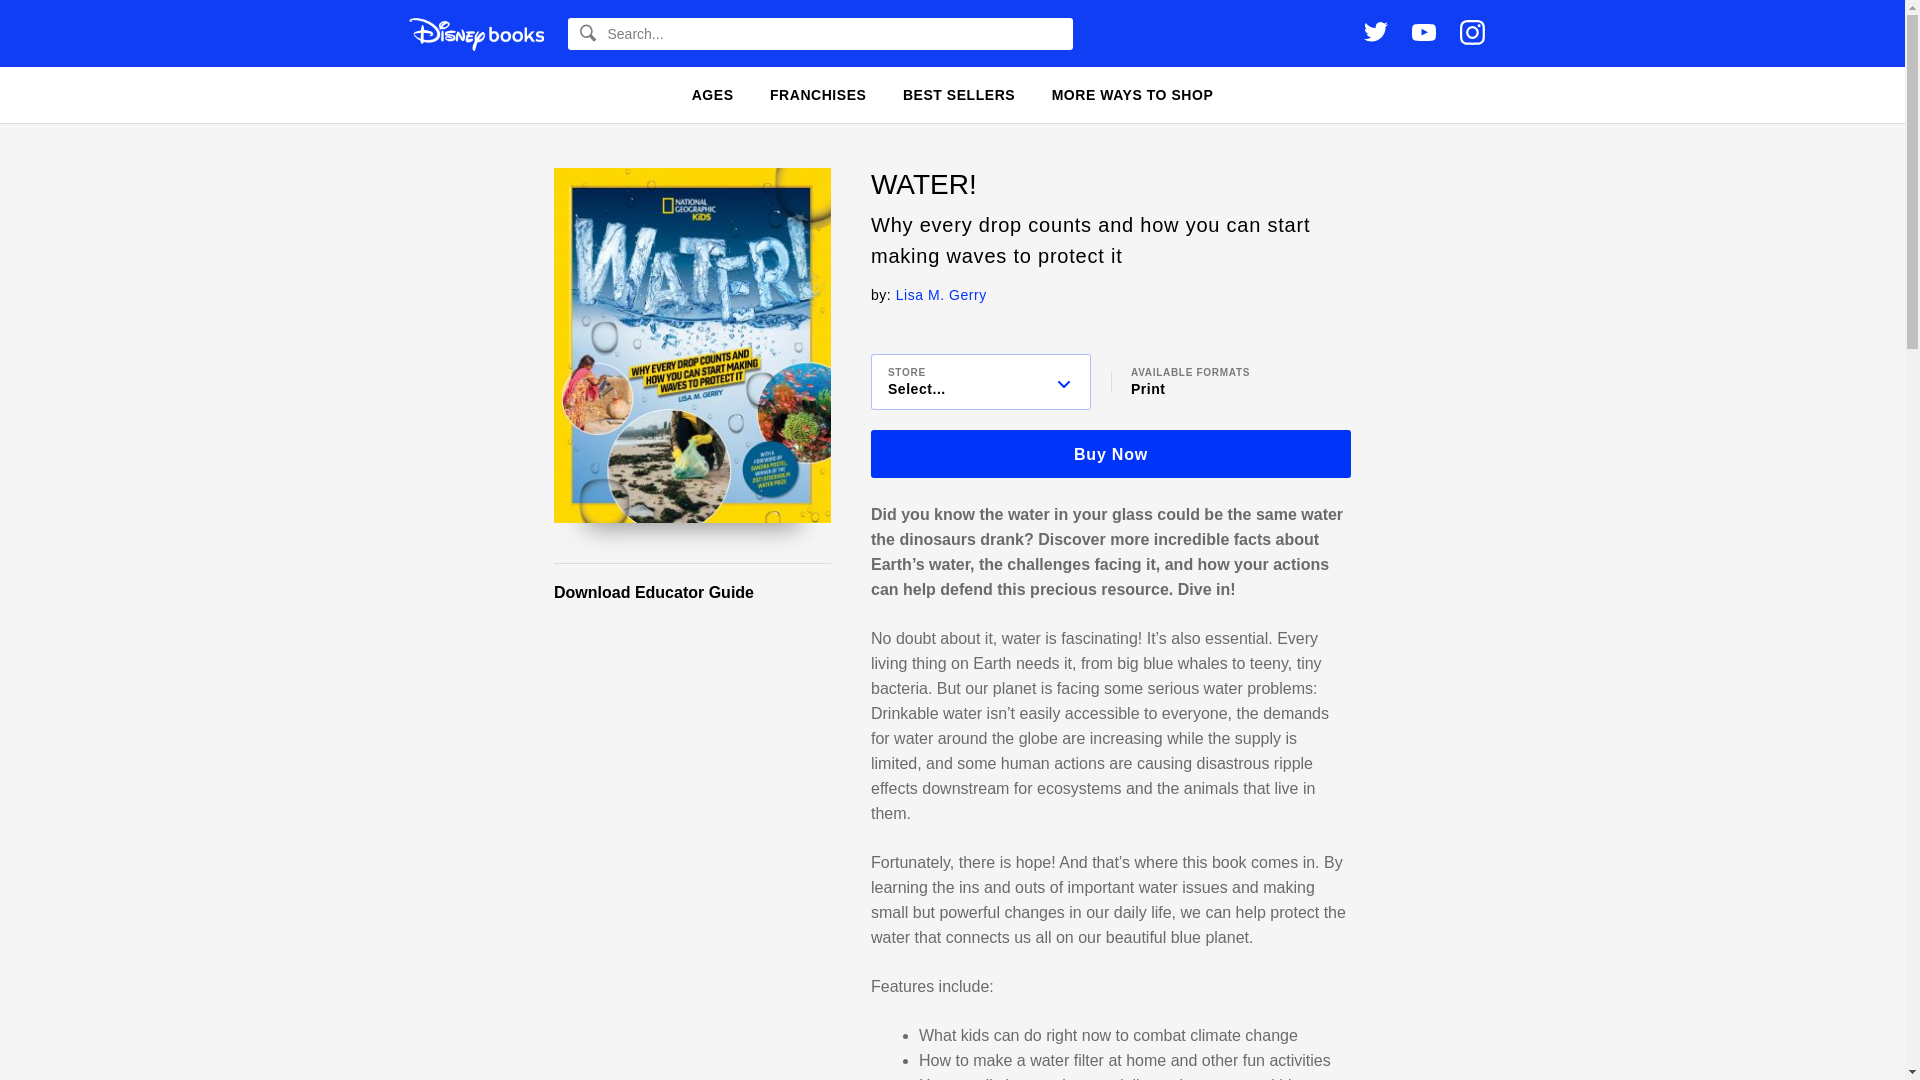  What do you see at coordinates (1424, 34) in the screenshot?
I see `Youtube` at bounding box center [1424, 34].